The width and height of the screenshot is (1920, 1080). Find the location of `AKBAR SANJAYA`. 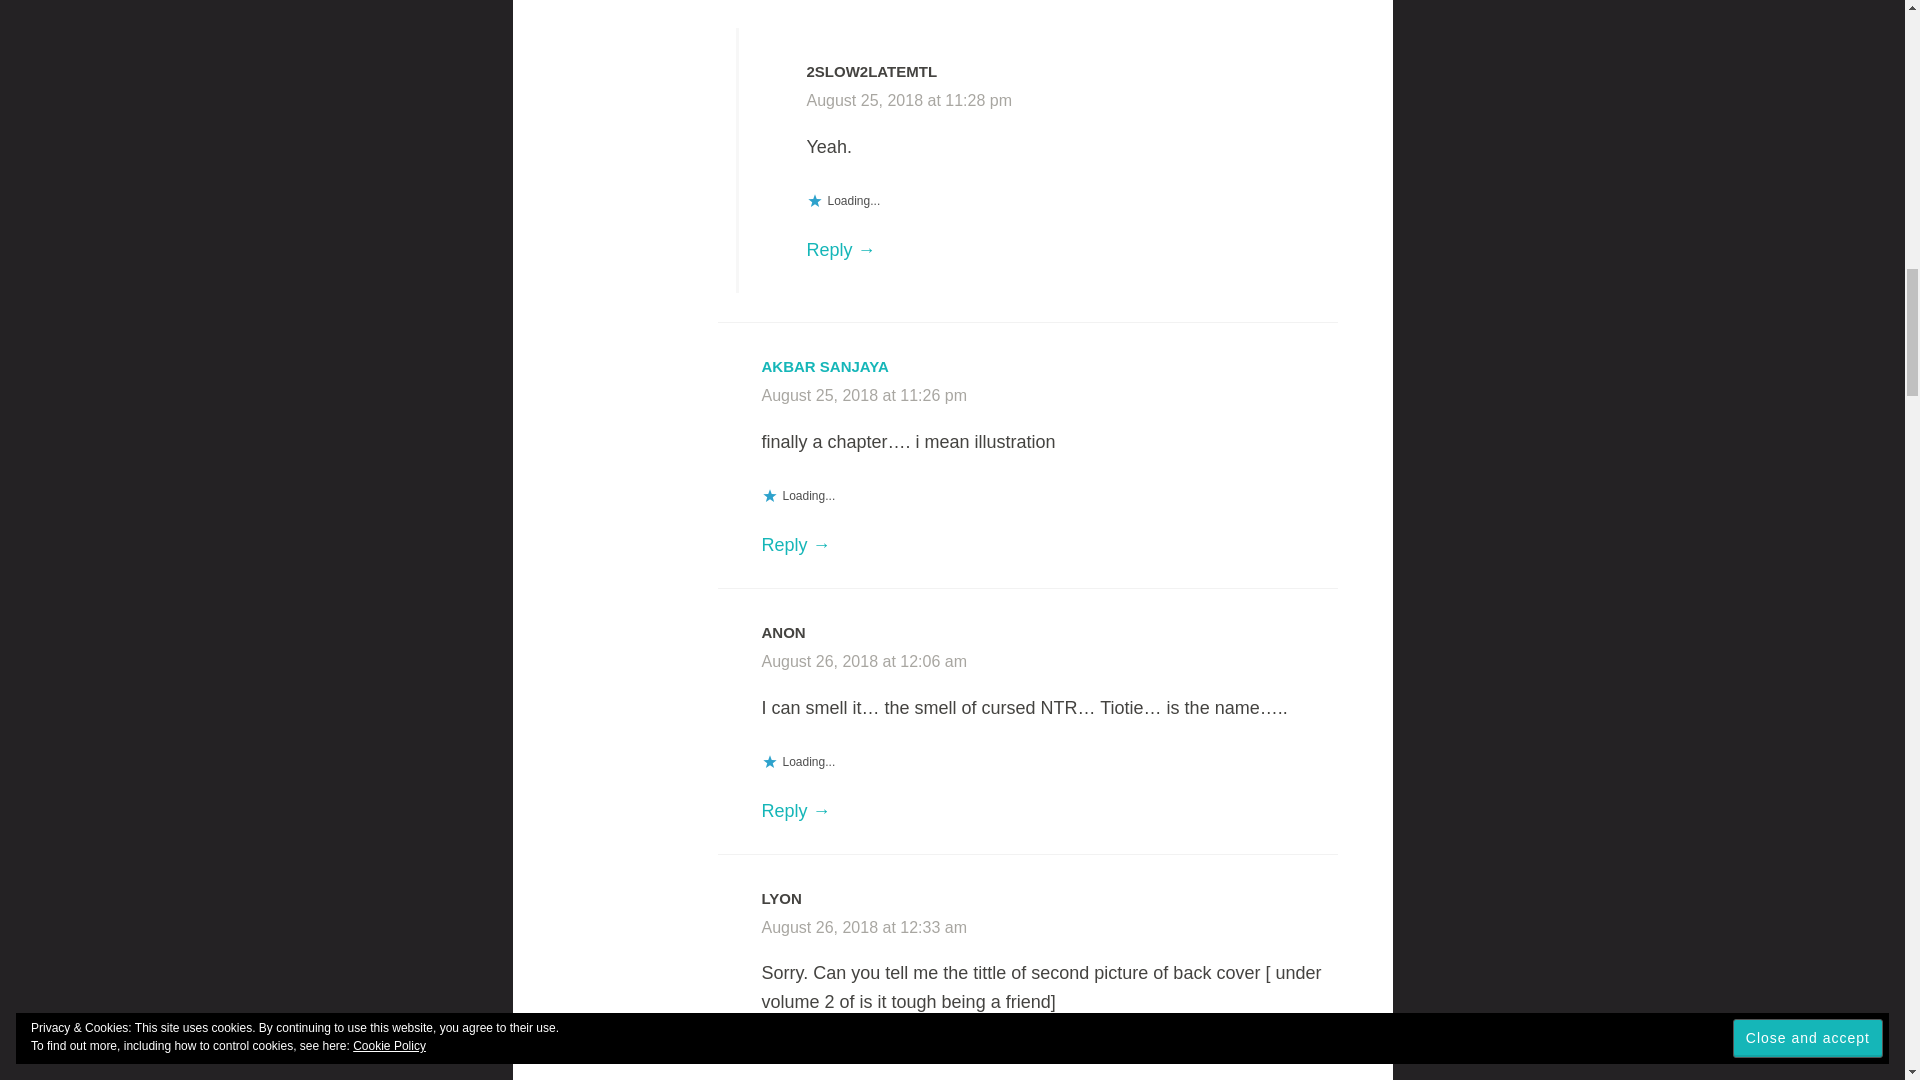

AKBAR SANJAYA is located at coordinates (825, 366).